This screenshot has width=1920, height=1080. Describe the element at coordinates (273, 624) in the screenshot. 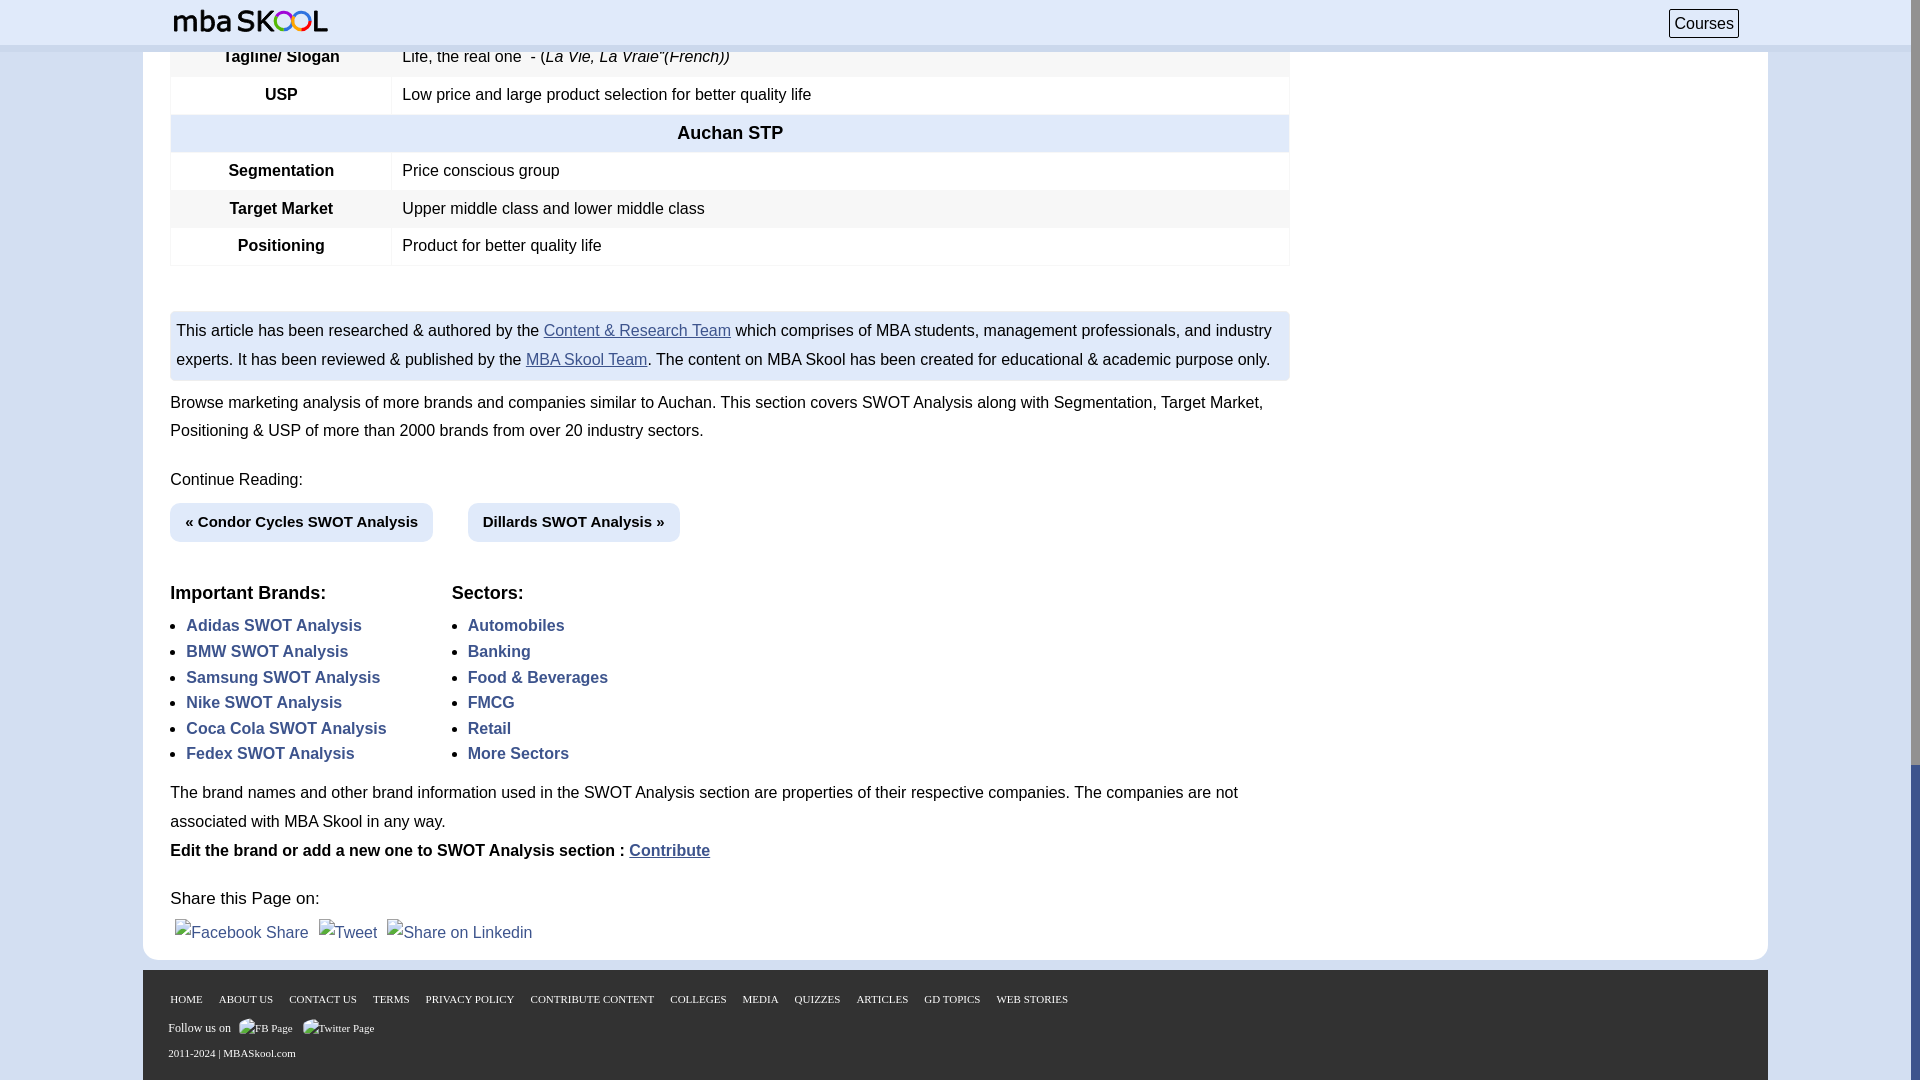

I see `Adidas SWOT Analysis` at that location.